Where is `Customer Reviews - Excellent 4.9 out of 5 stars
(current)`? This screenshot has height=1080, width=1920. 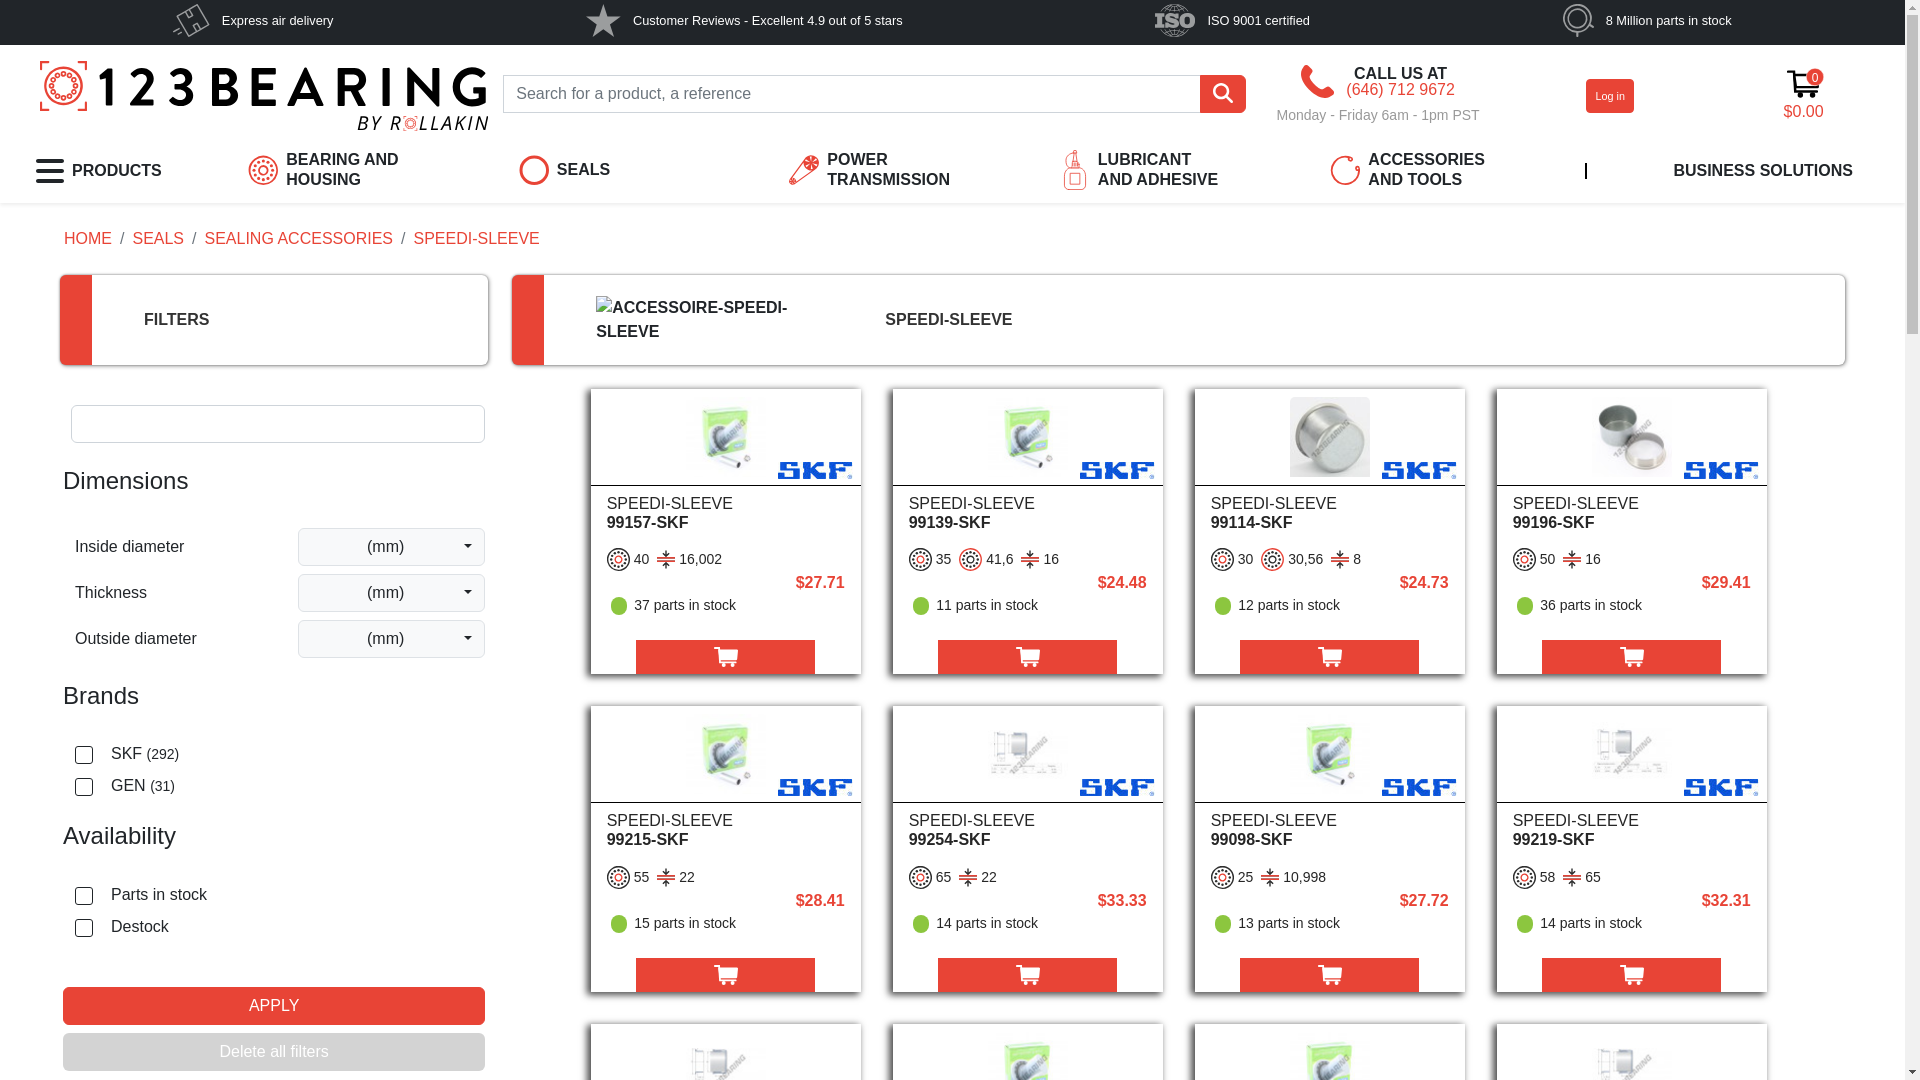 Customer Reviews - Excellent 4.9 out of 5 stars
(current) is located at coordinates (744, 20).